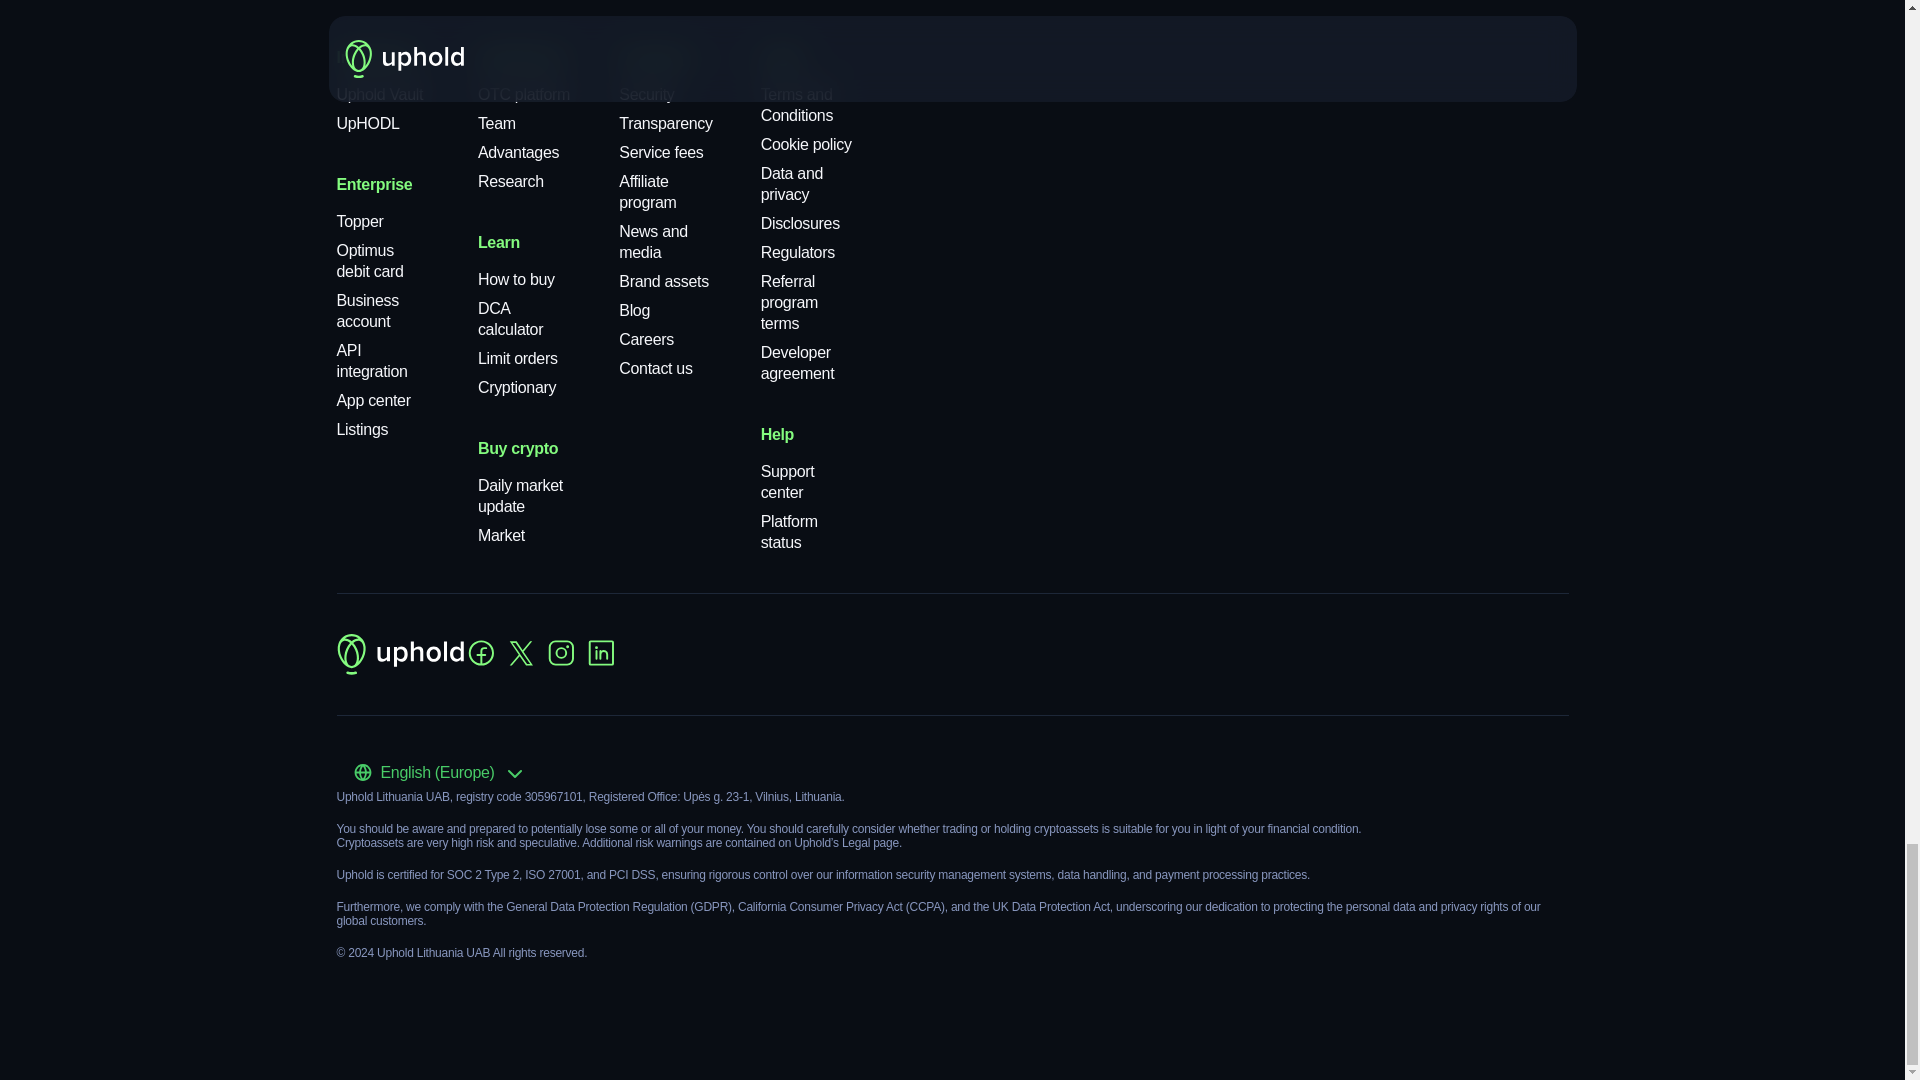 The height and width of the screenshot is (1080, 1920). What do you see at coordinates (517, 388) in the screenshot?
I see `Cryptionary` at bounding box center [517, 388].